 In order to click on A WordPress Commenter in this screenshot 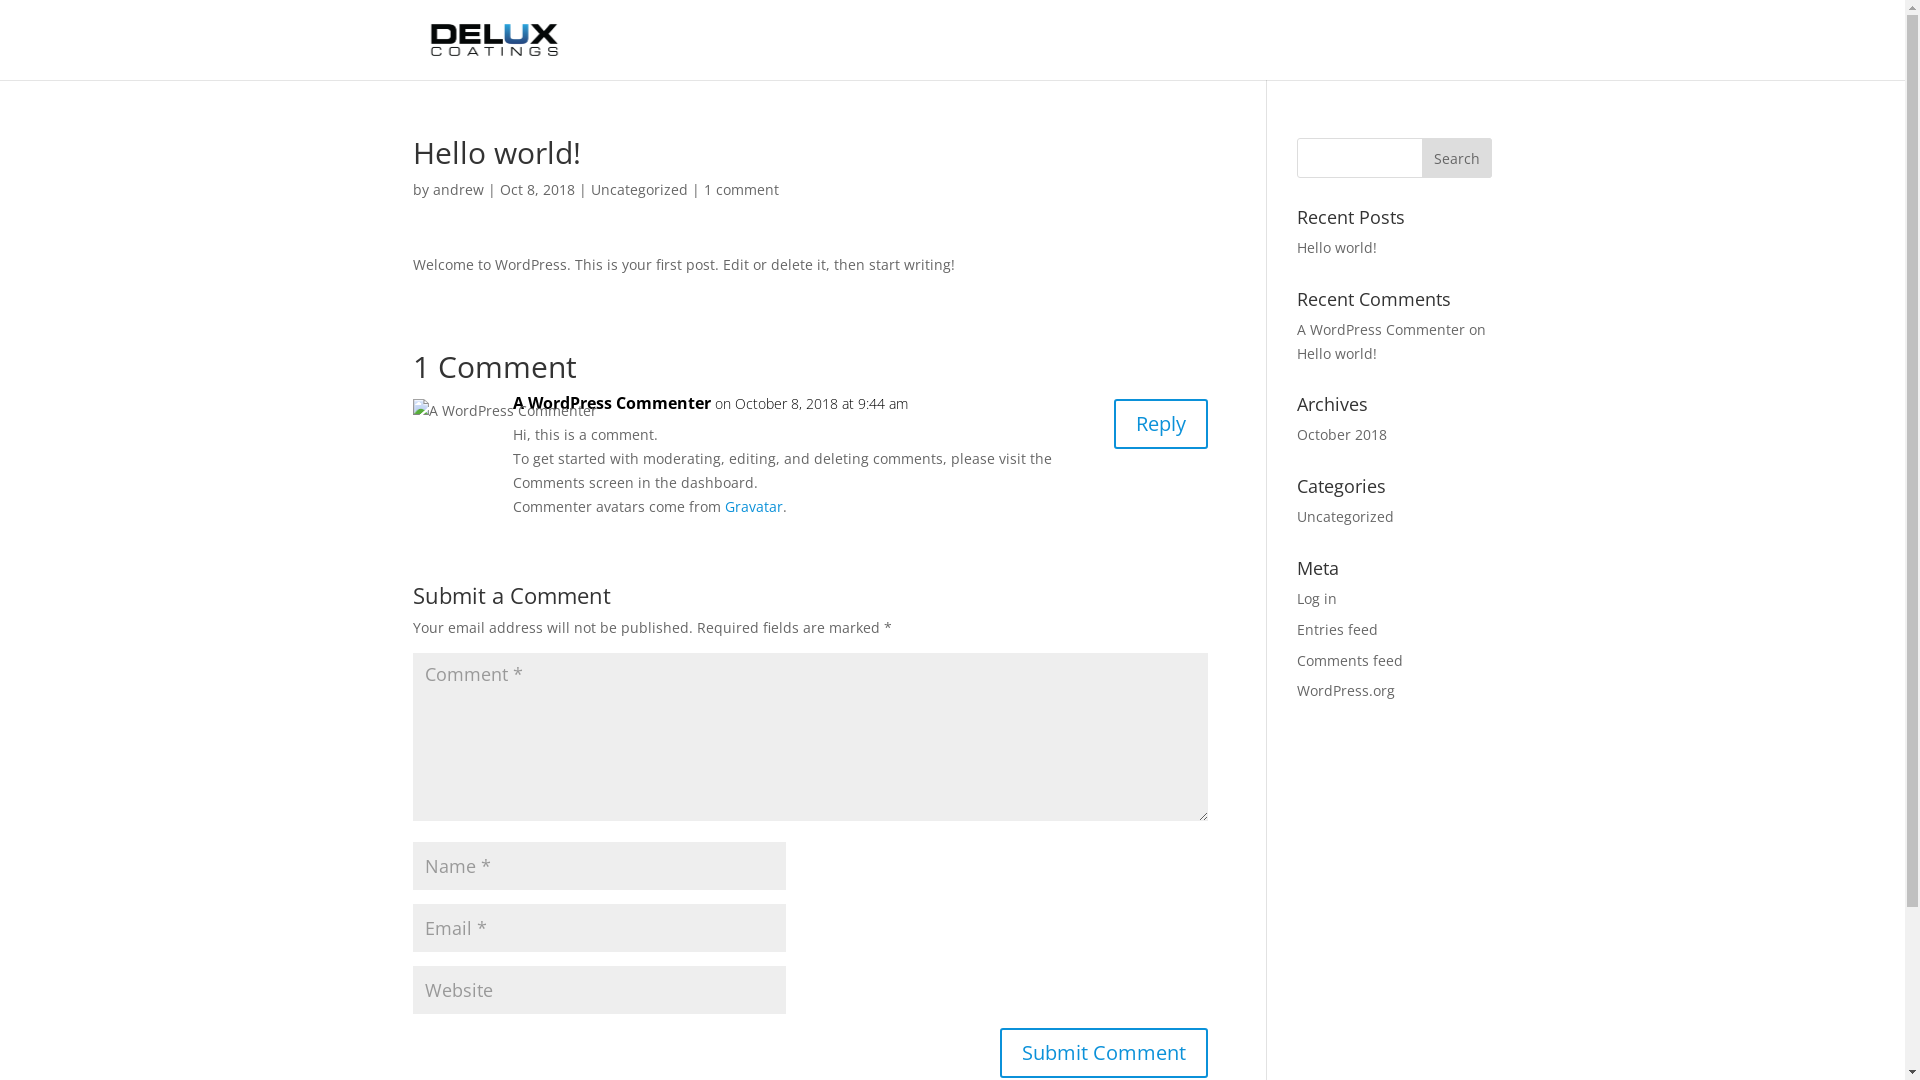, I will do `click(1381, 330)`.